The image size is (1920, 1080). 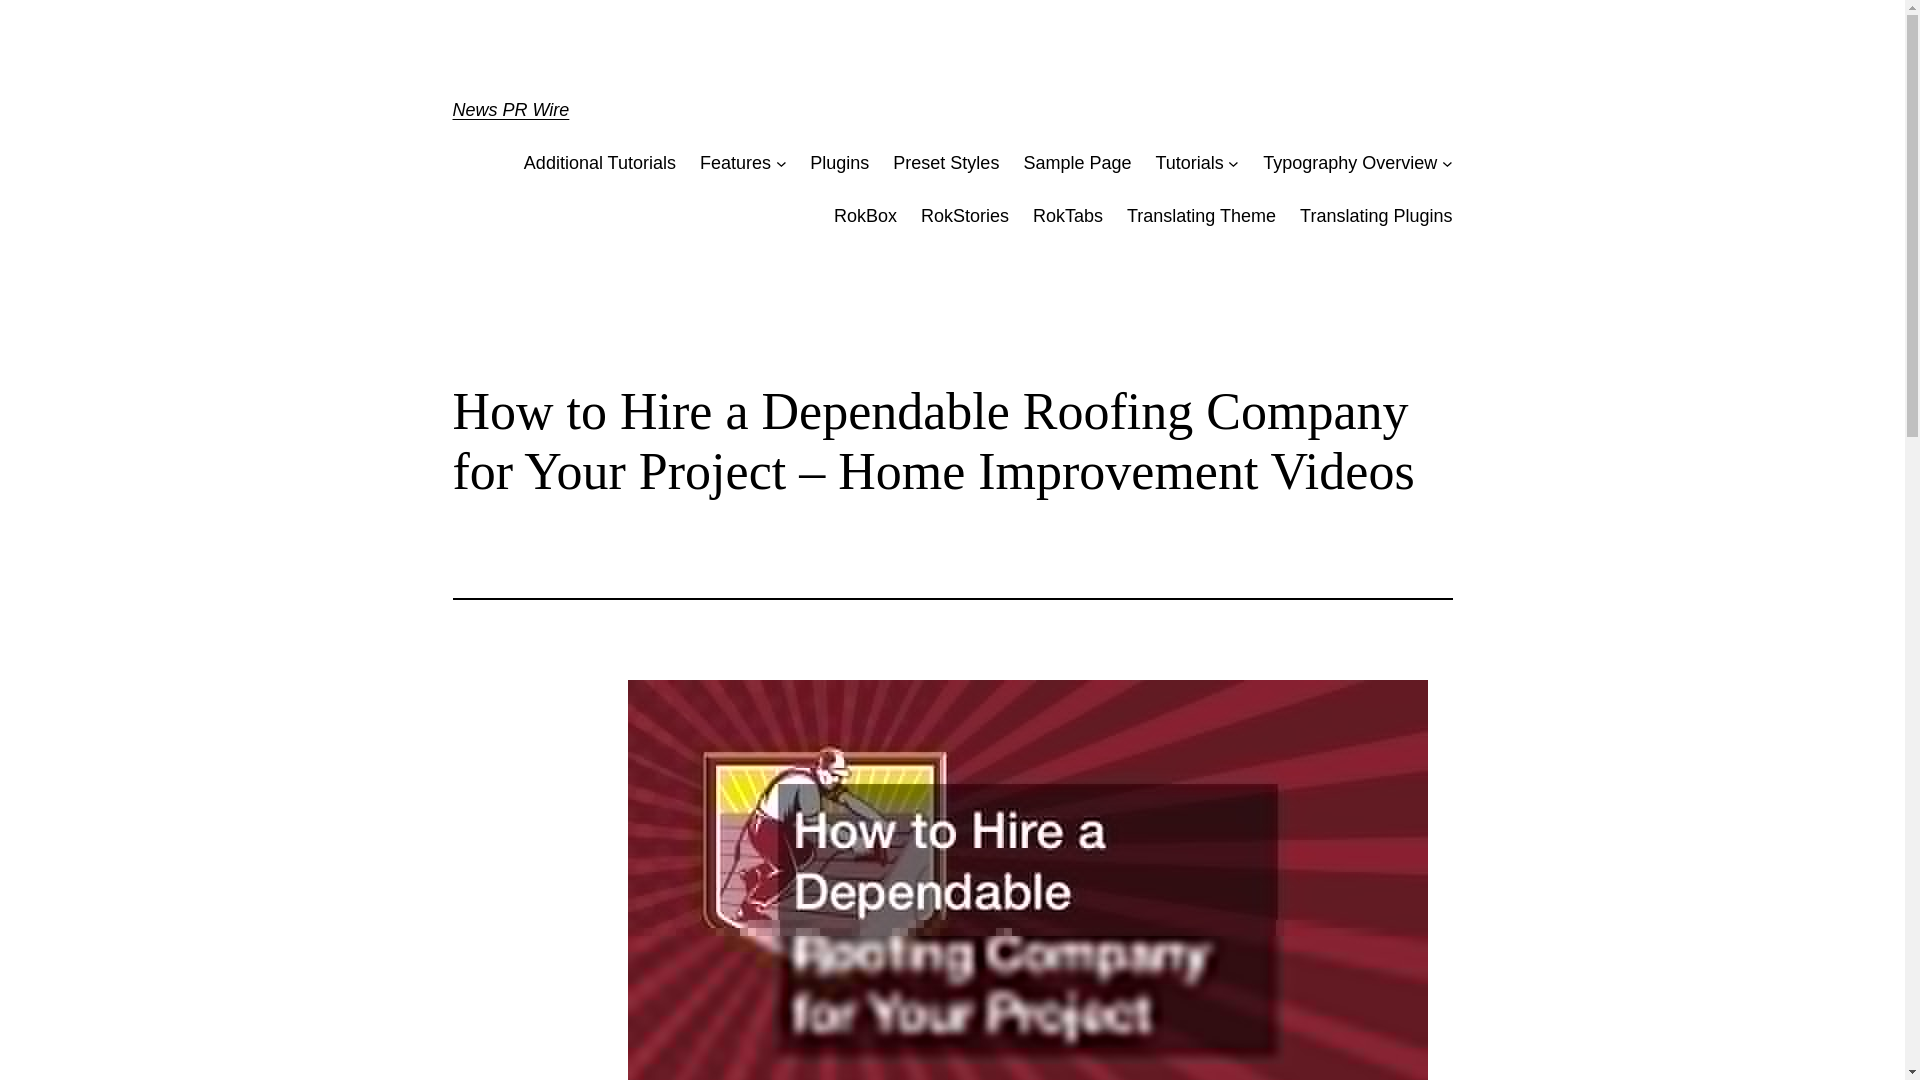 I want to click on Translating Theme, so click(x=1202, y=216).